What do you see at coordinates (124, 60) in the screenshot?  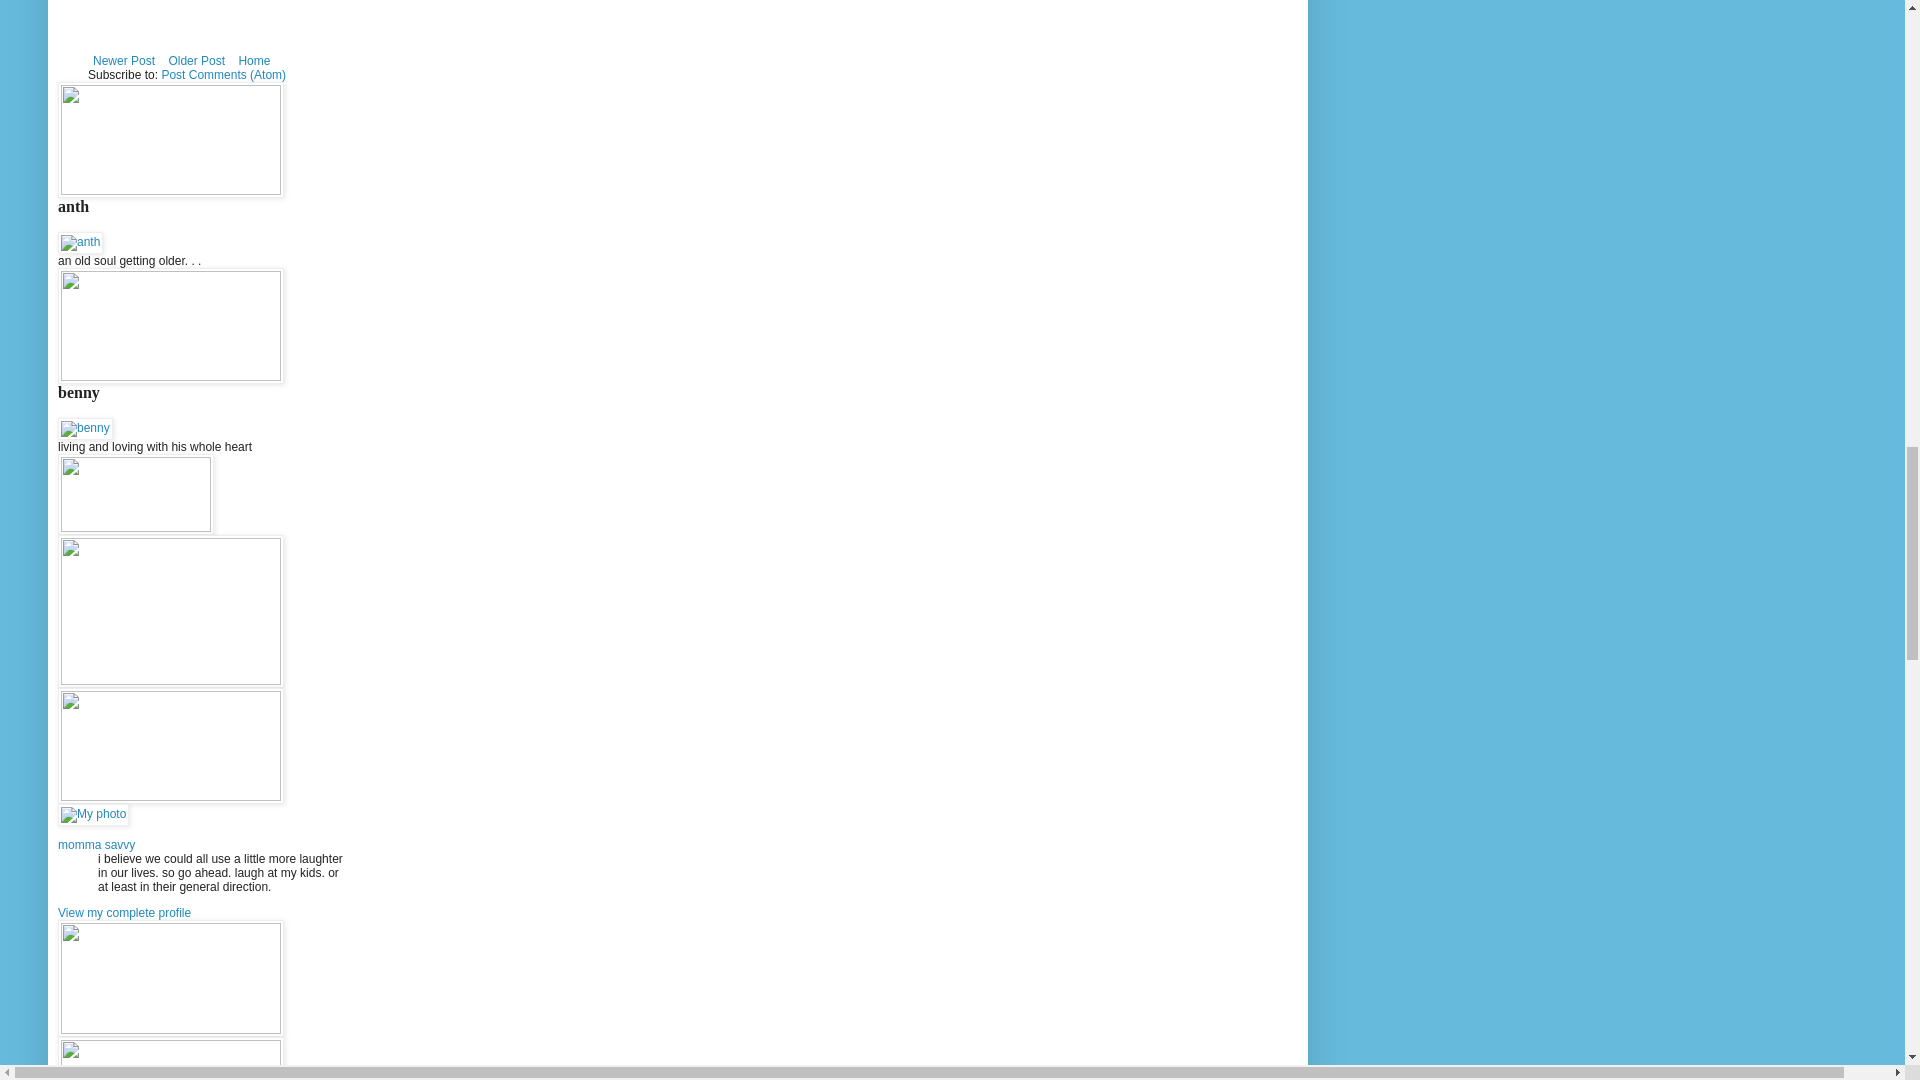 I see `Newer Post` at bounding box center [124, 60].